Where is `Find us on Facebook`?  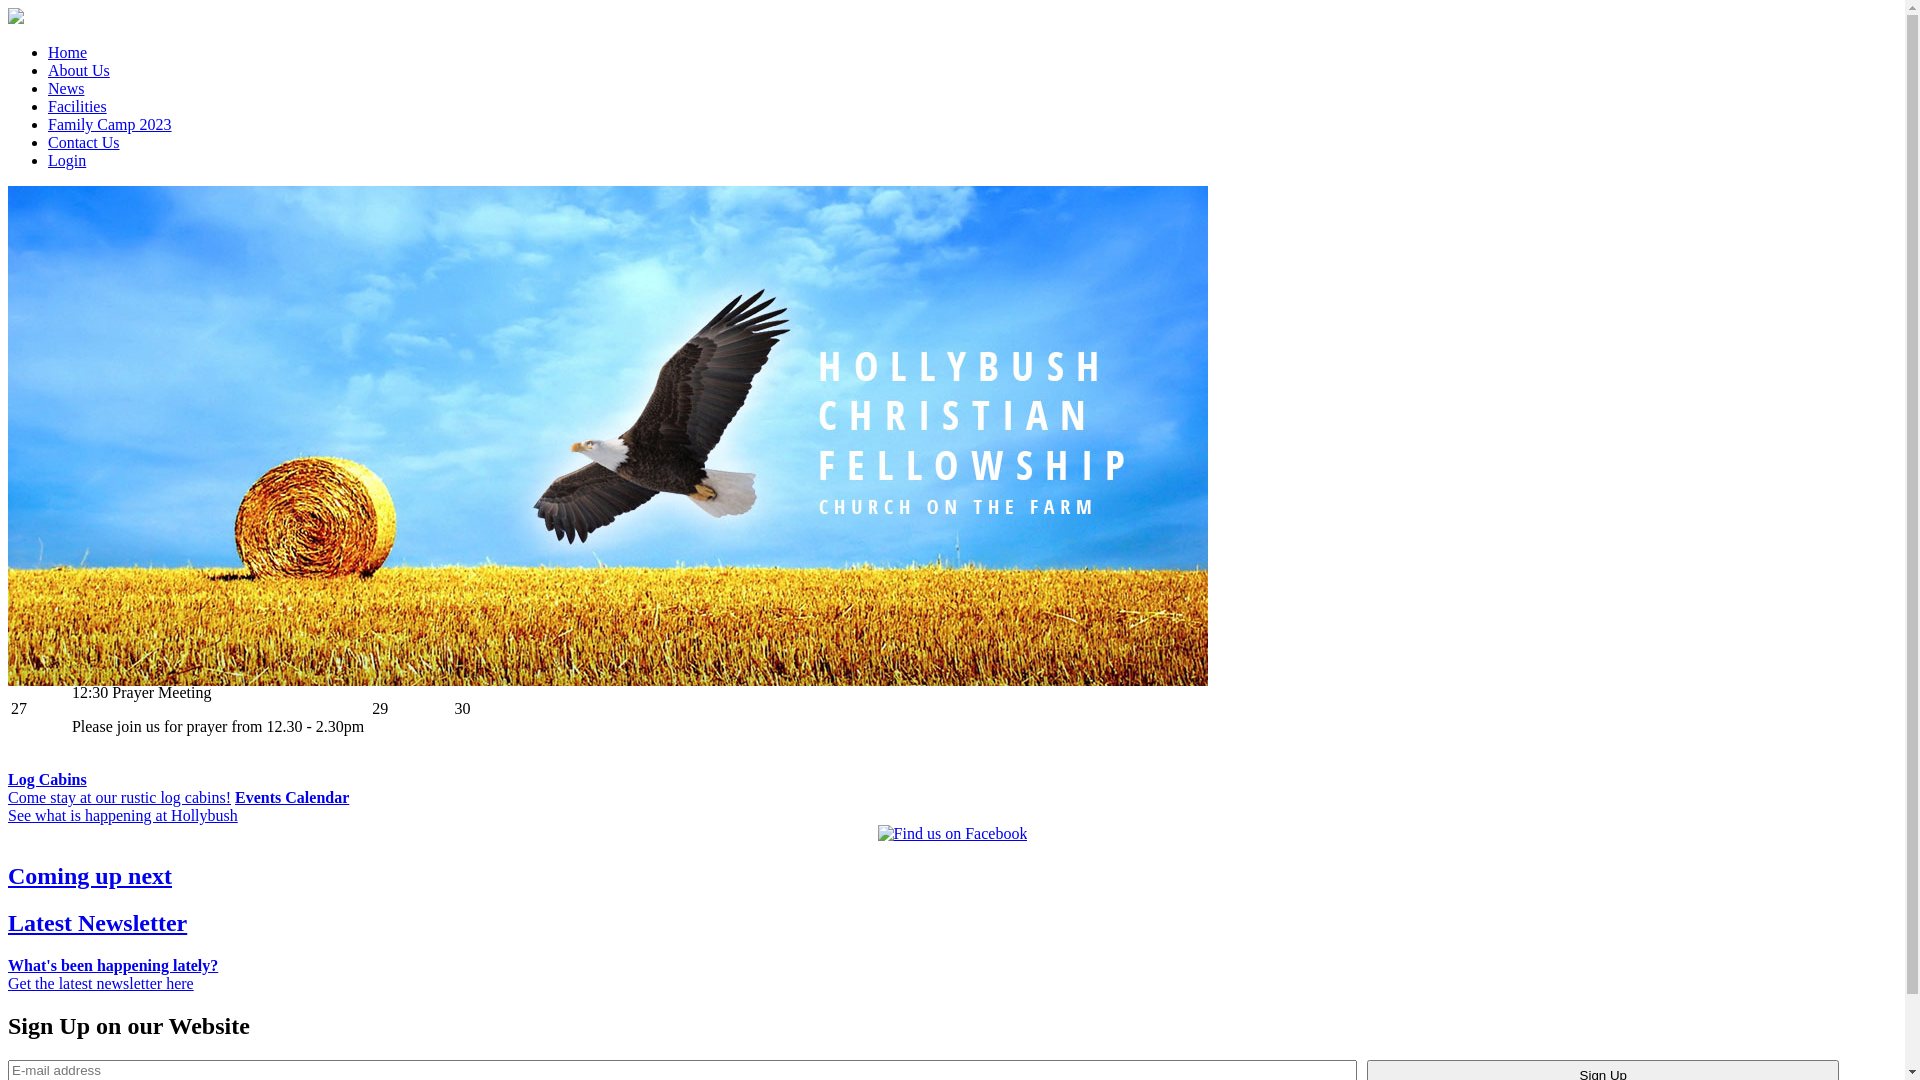 Find us on Facebook is located at coordinates (953, 834).